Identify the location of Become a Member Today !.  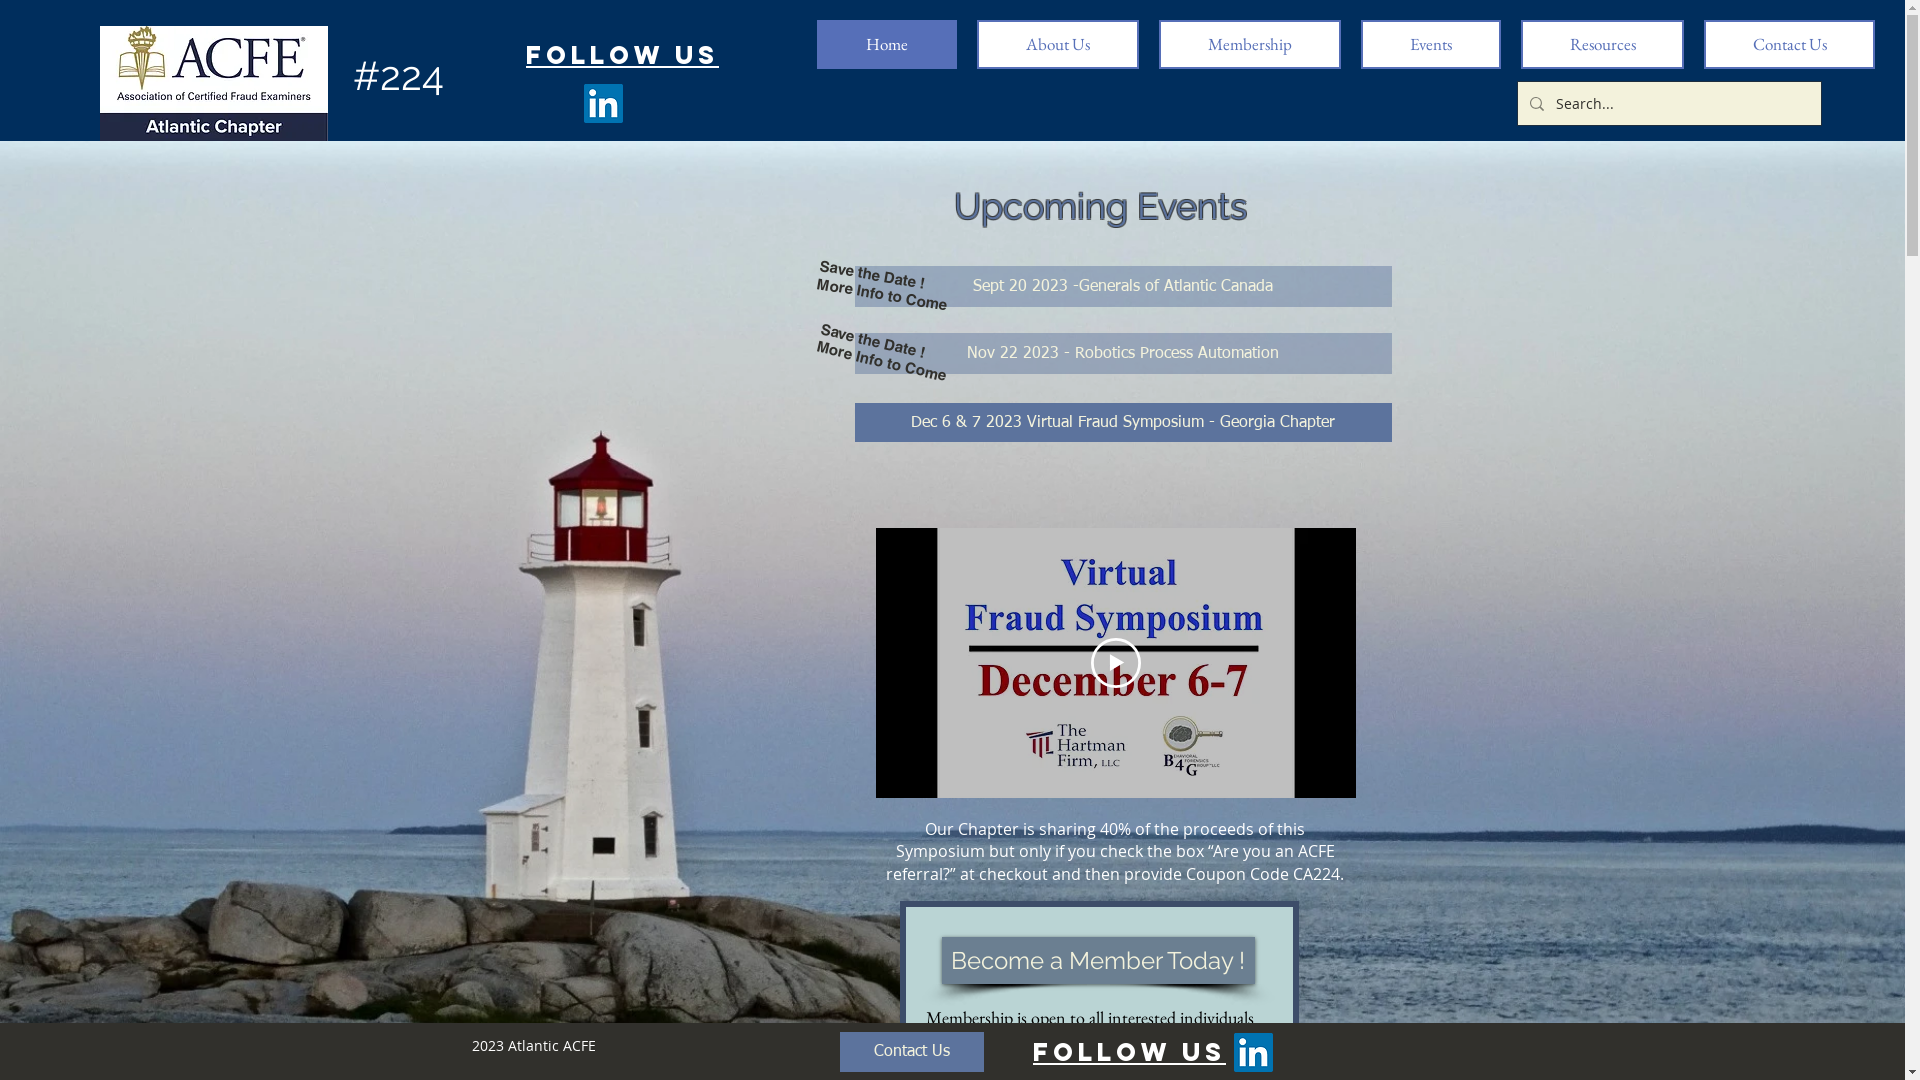
(1098, 960).